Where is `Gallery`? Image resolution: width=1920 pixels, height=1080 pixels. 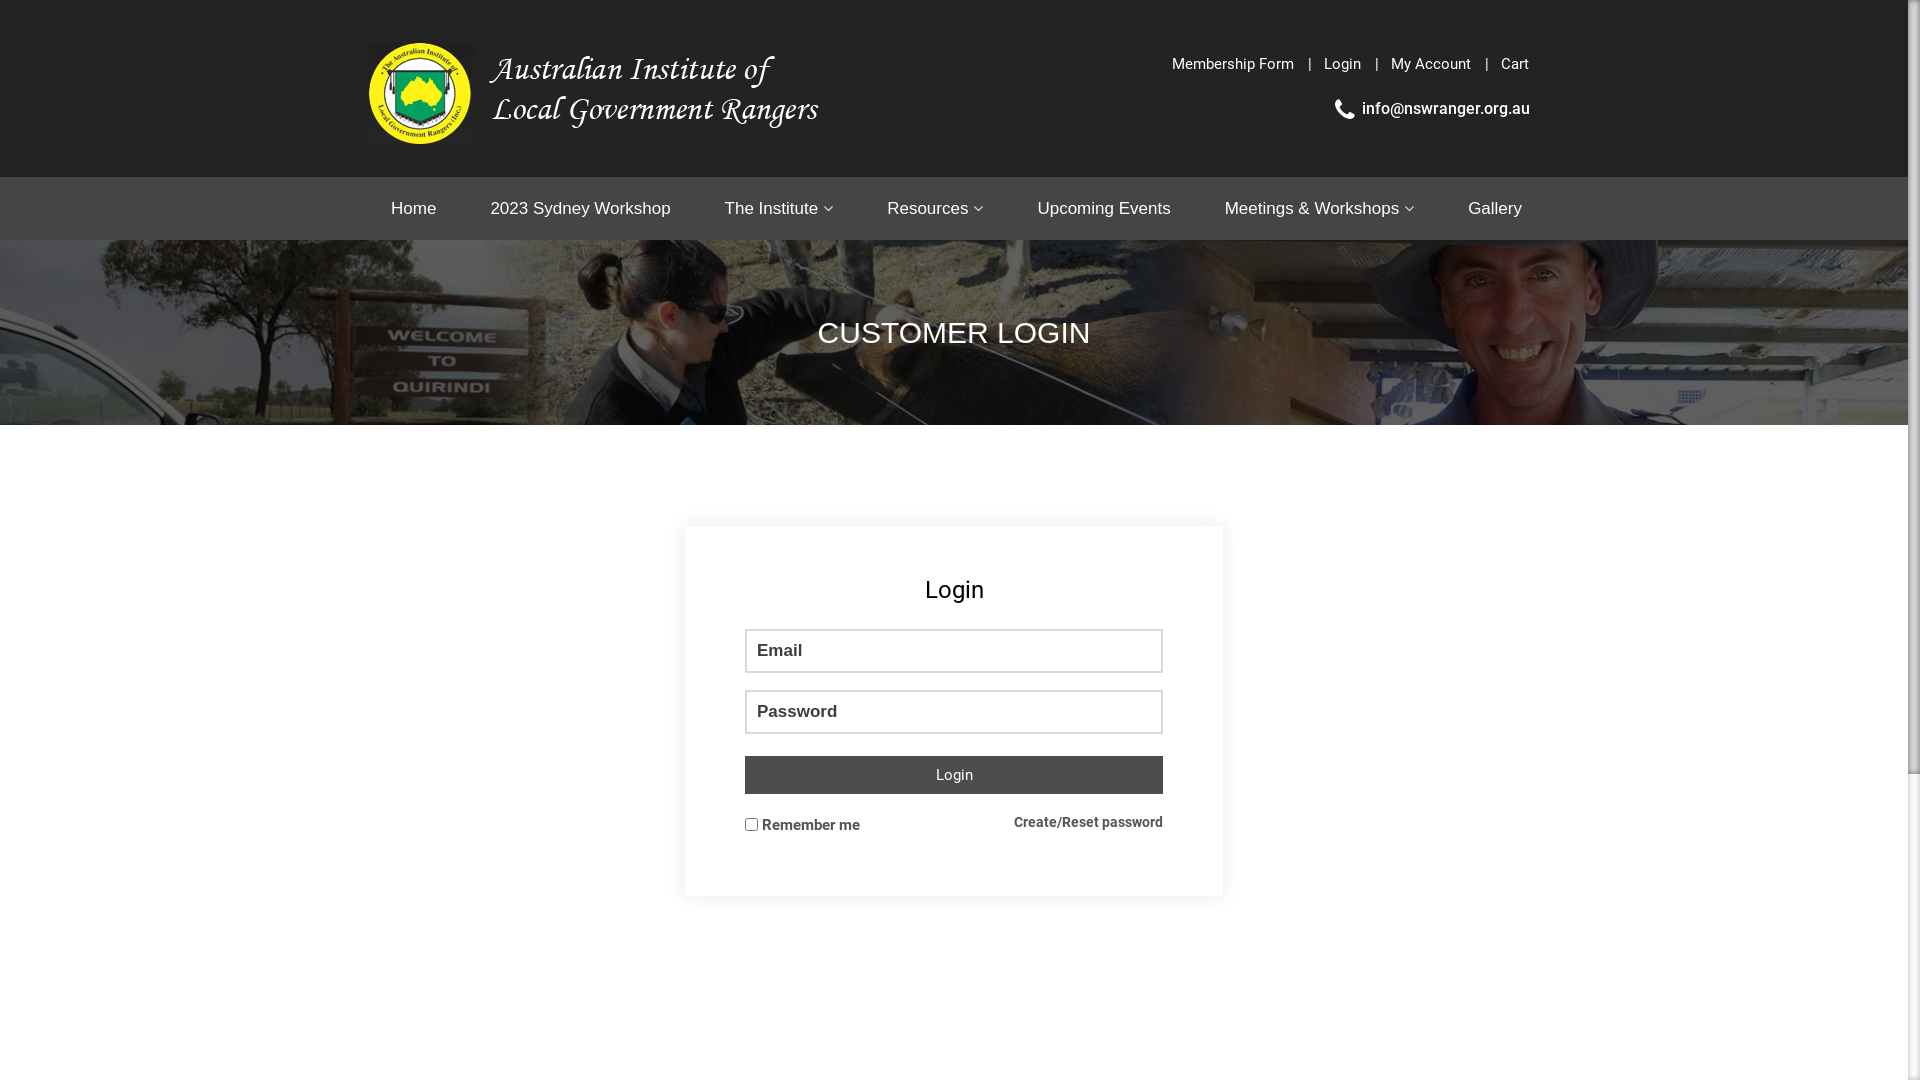
Gallery is located at coordinates (1495, 209).